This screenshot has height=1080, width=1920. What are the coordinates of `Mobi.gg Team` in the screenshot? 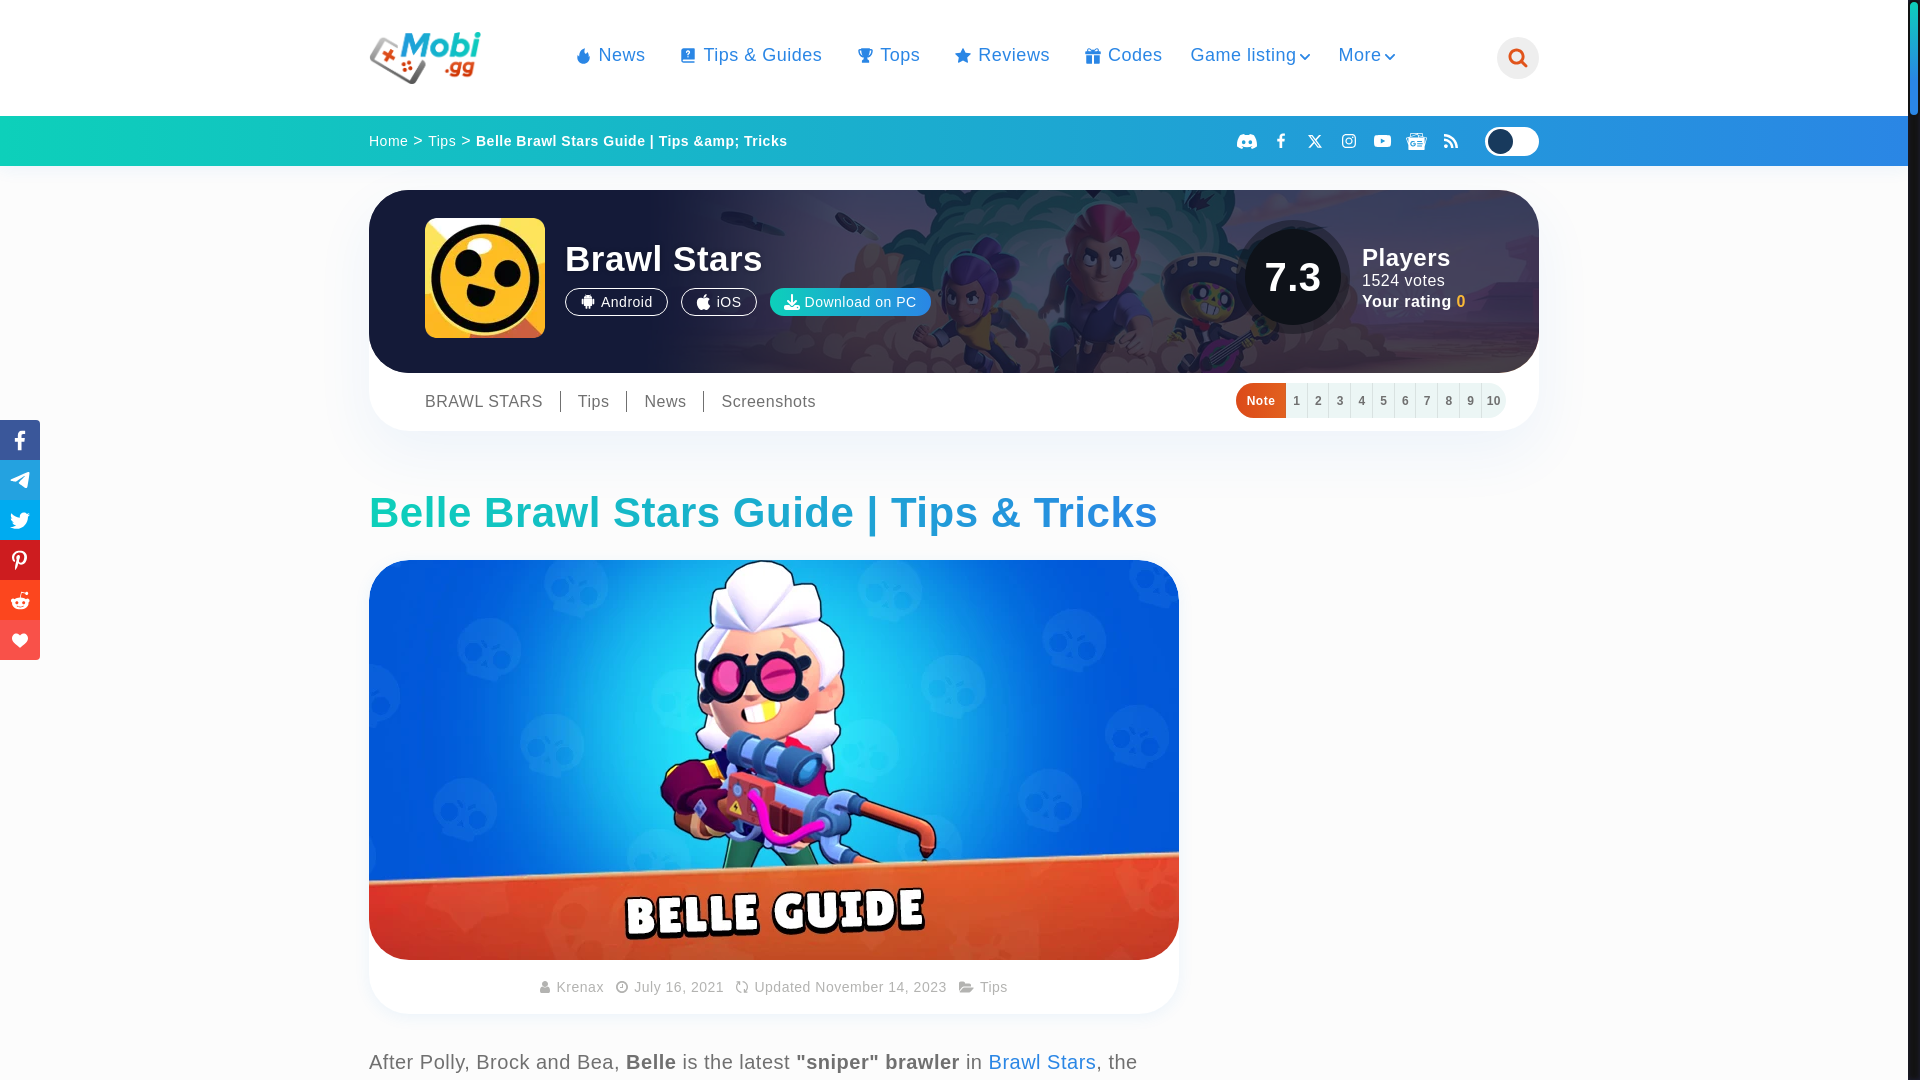 It's located at (580, 986).